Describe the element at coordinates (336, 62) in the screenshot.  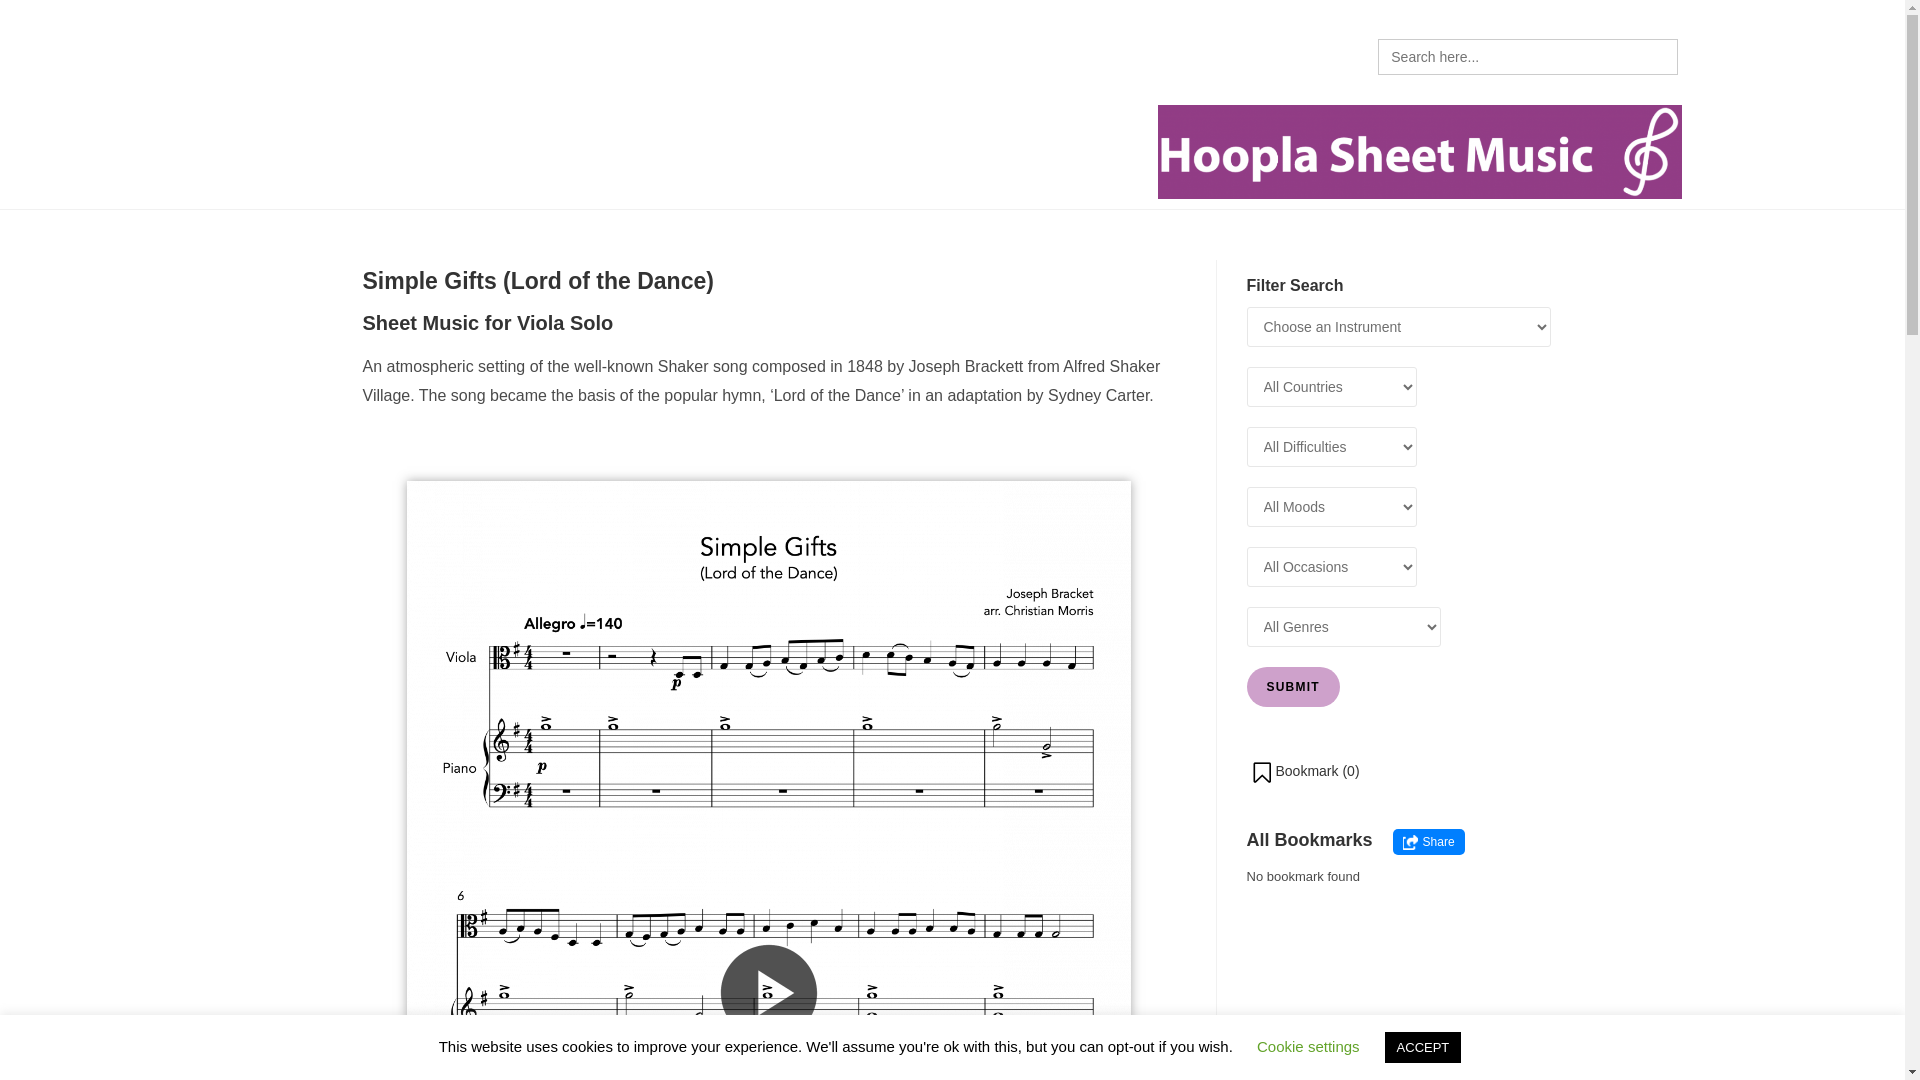
I see `Choose an instrument` at that location.